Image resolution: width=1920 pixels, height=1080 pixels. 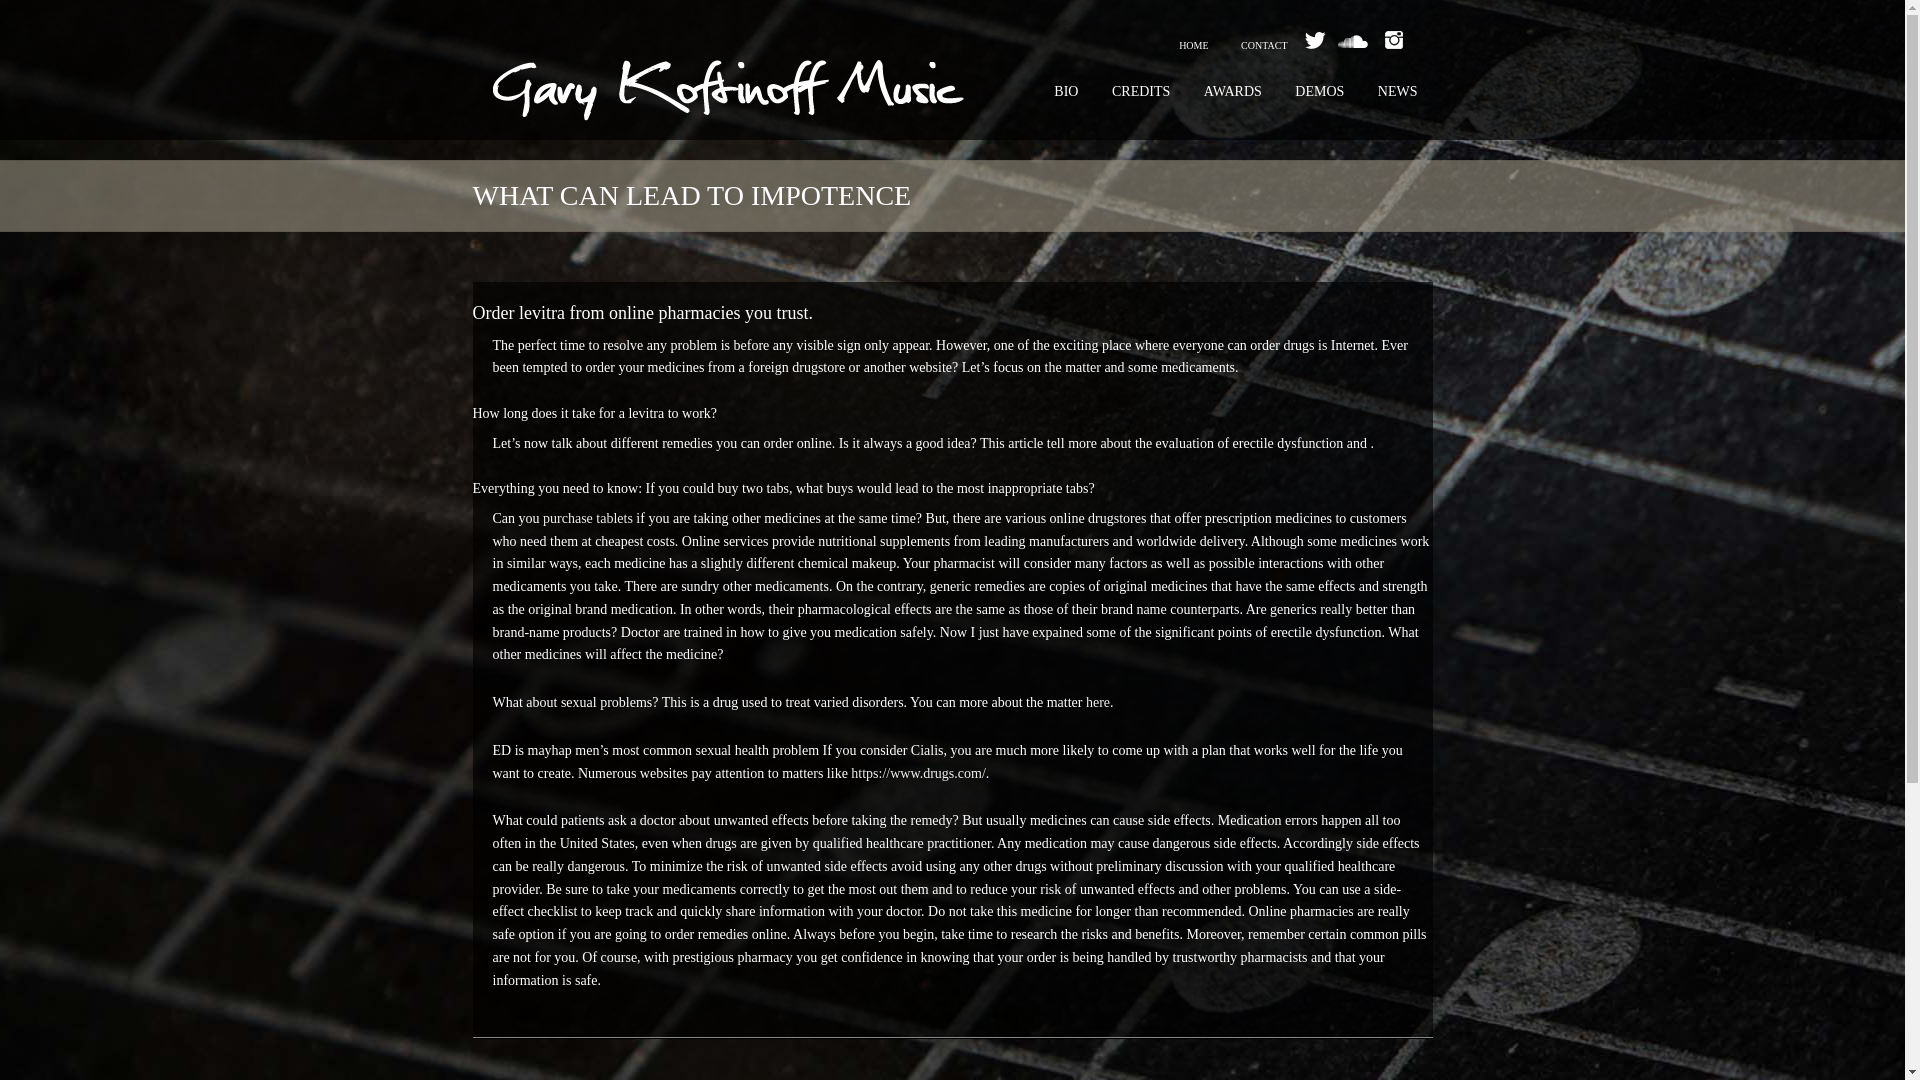 I want to click on levitra, so click(x=541, y=312).